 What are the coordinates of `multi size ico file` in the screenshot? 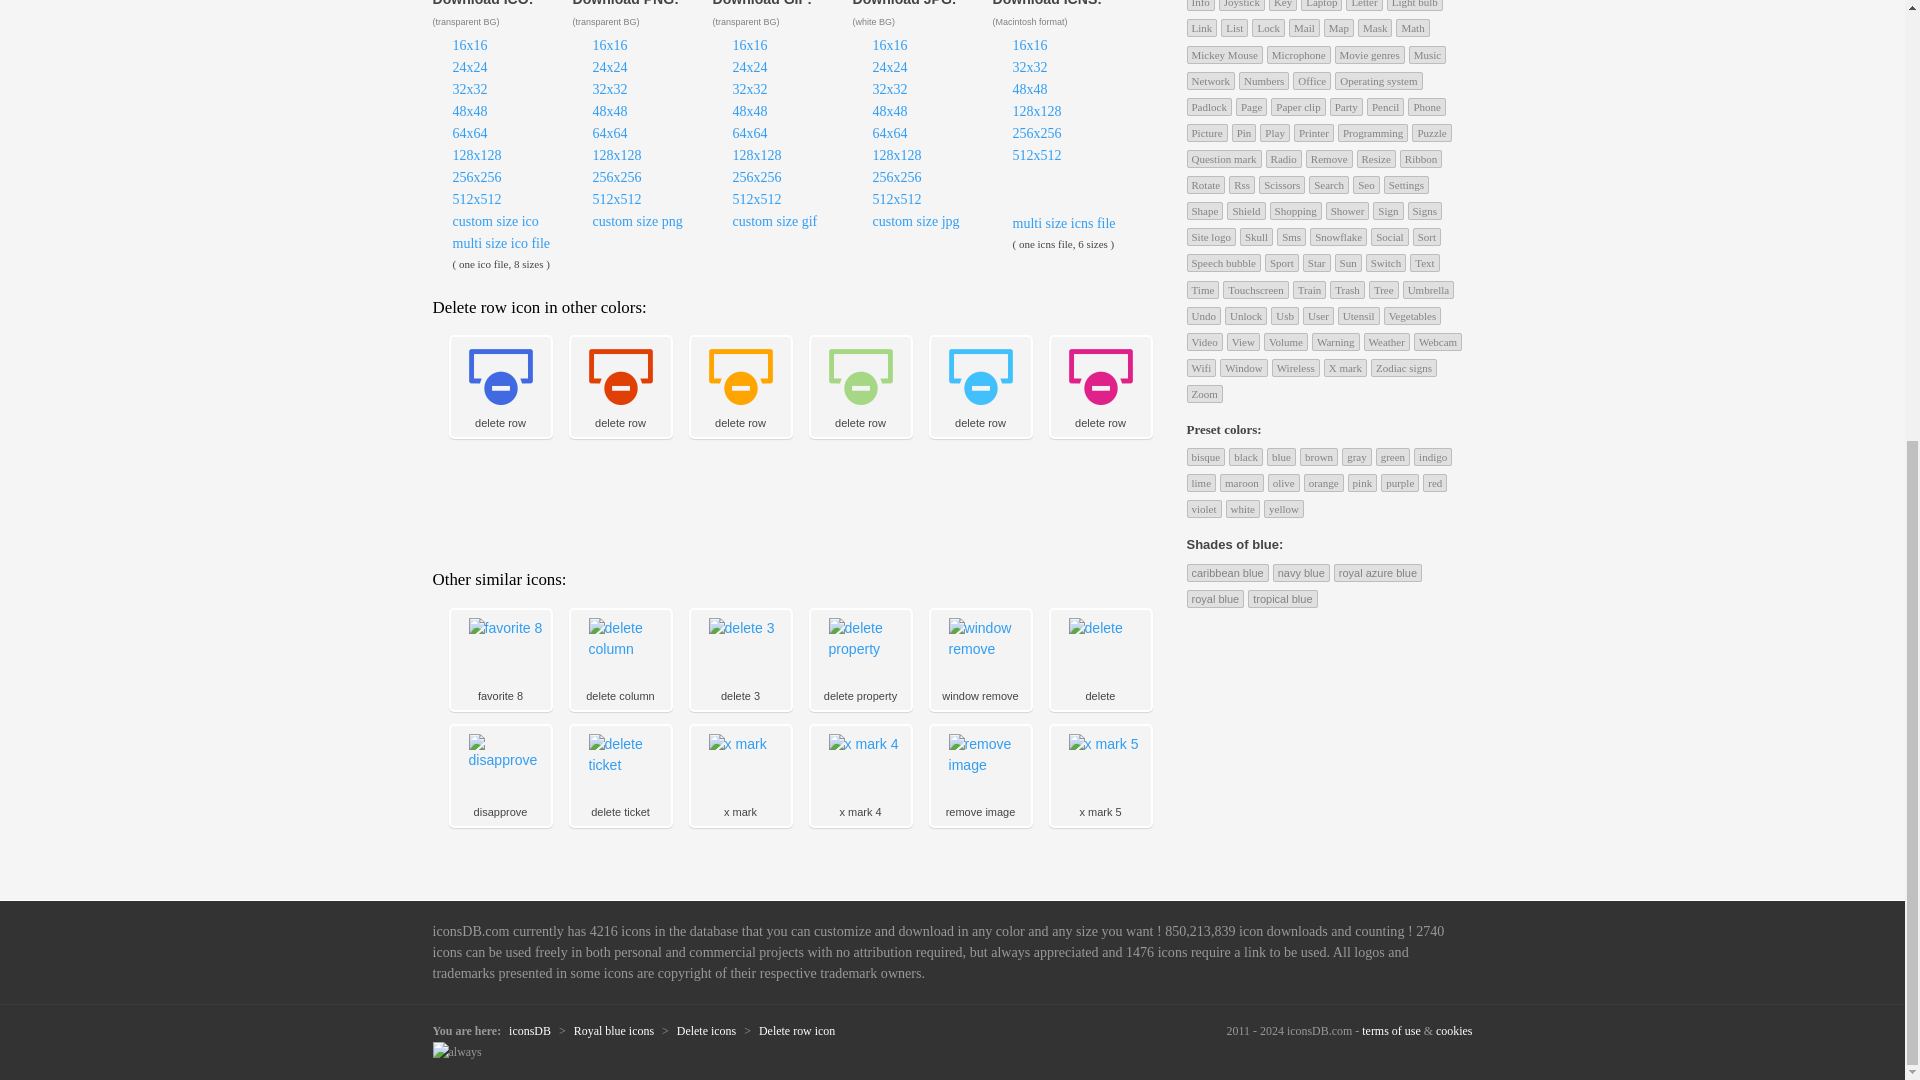 It's located at (500, 243).